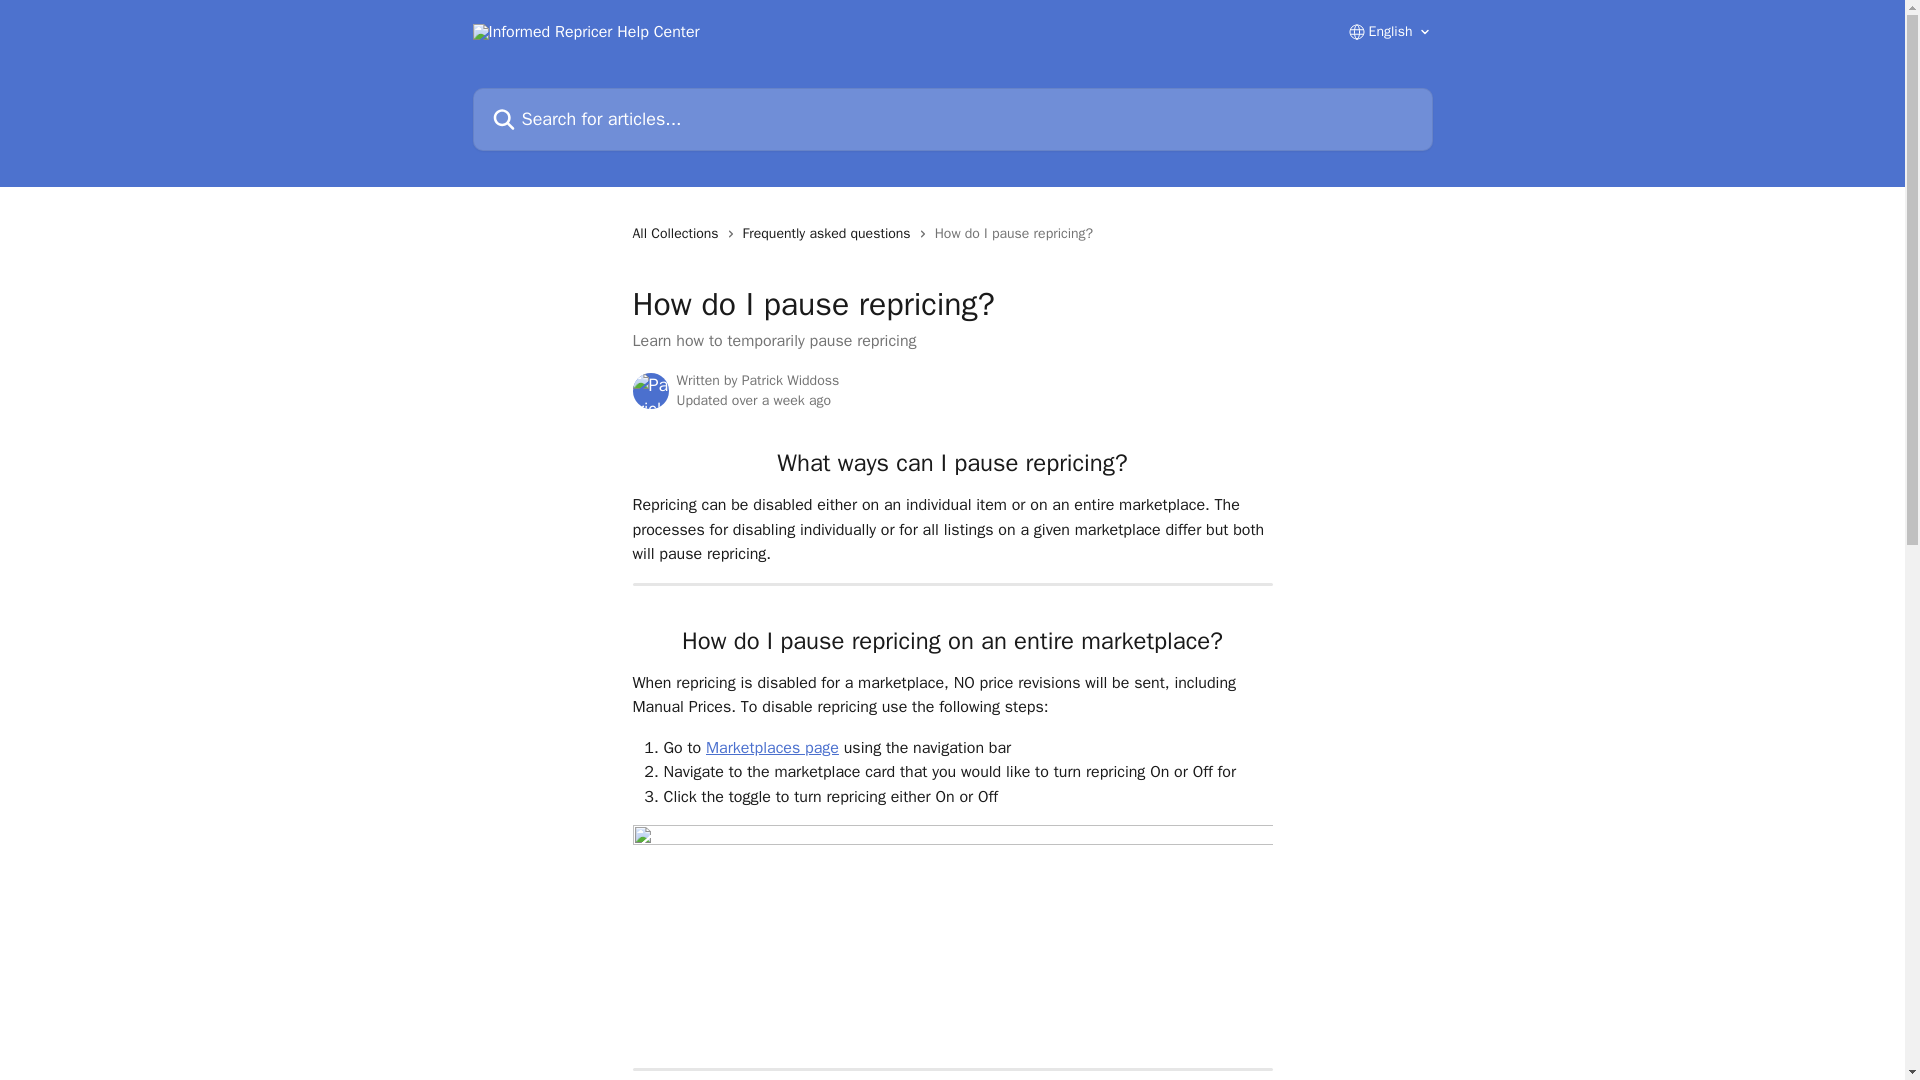 The image size is (1920, 1080). What do you see at coordinates (772, 748) in the screenshot?
I see `Marketplaces page` at bounding box center [772, 748].